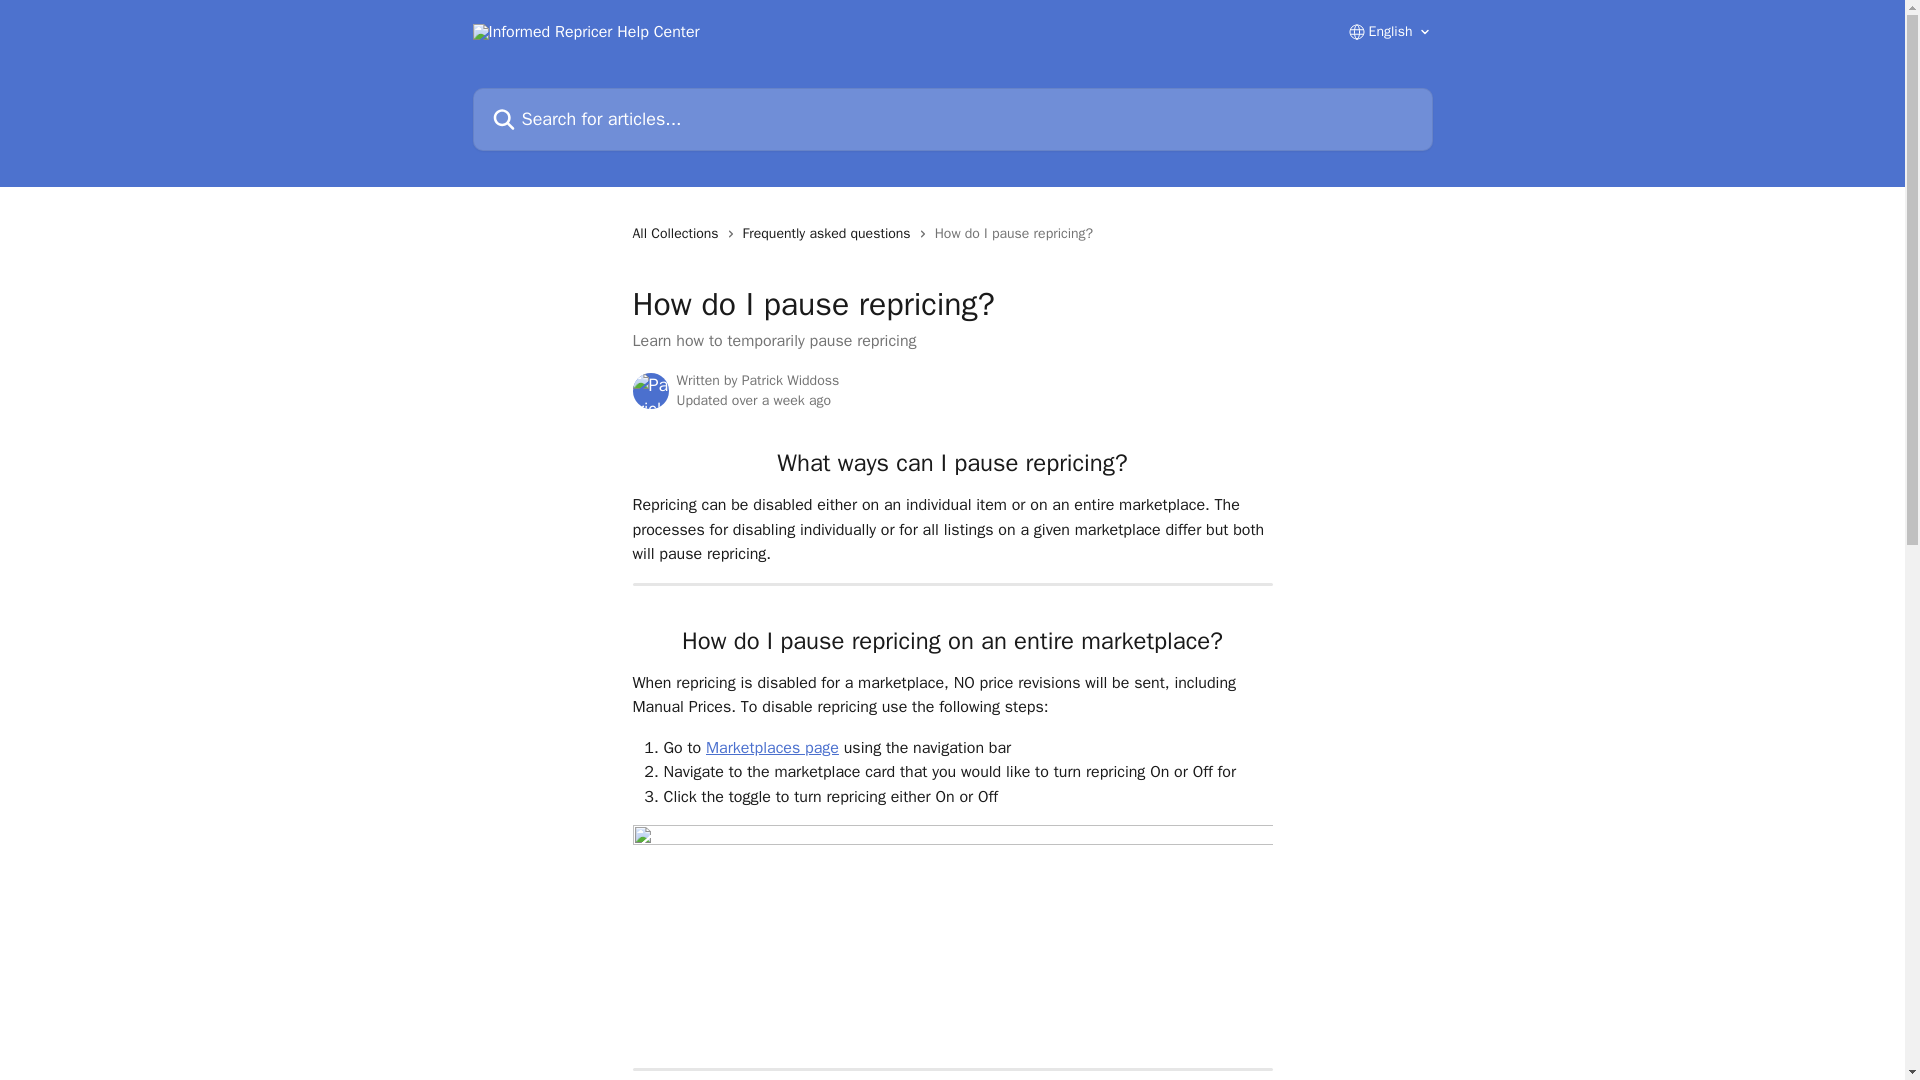 The image size is (1920, 1080). What do you see at coordinates (772, 748) in the screenshot?
I see `Marketplaces page` at bounding box center [772, 748].